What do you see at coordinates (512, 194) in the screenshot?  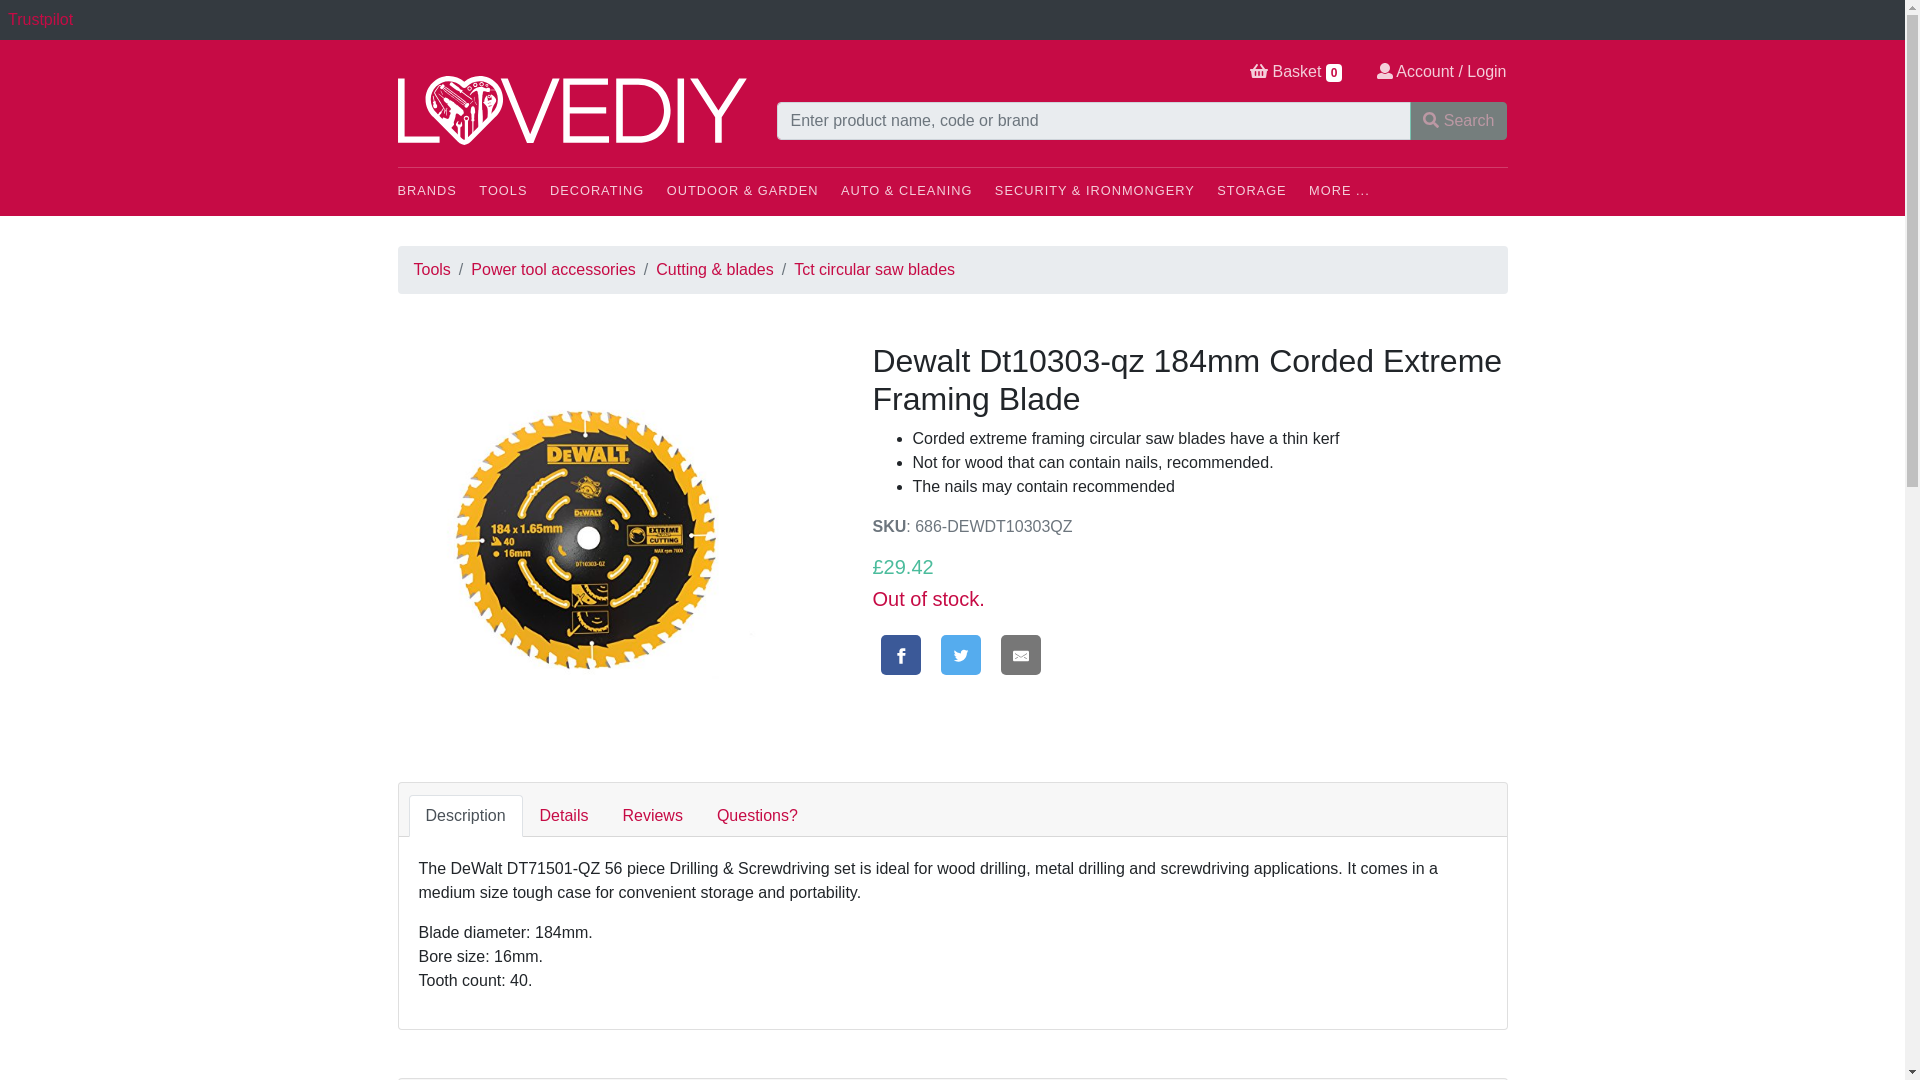 I see `TOOLS` at bounding box center [512, 194].